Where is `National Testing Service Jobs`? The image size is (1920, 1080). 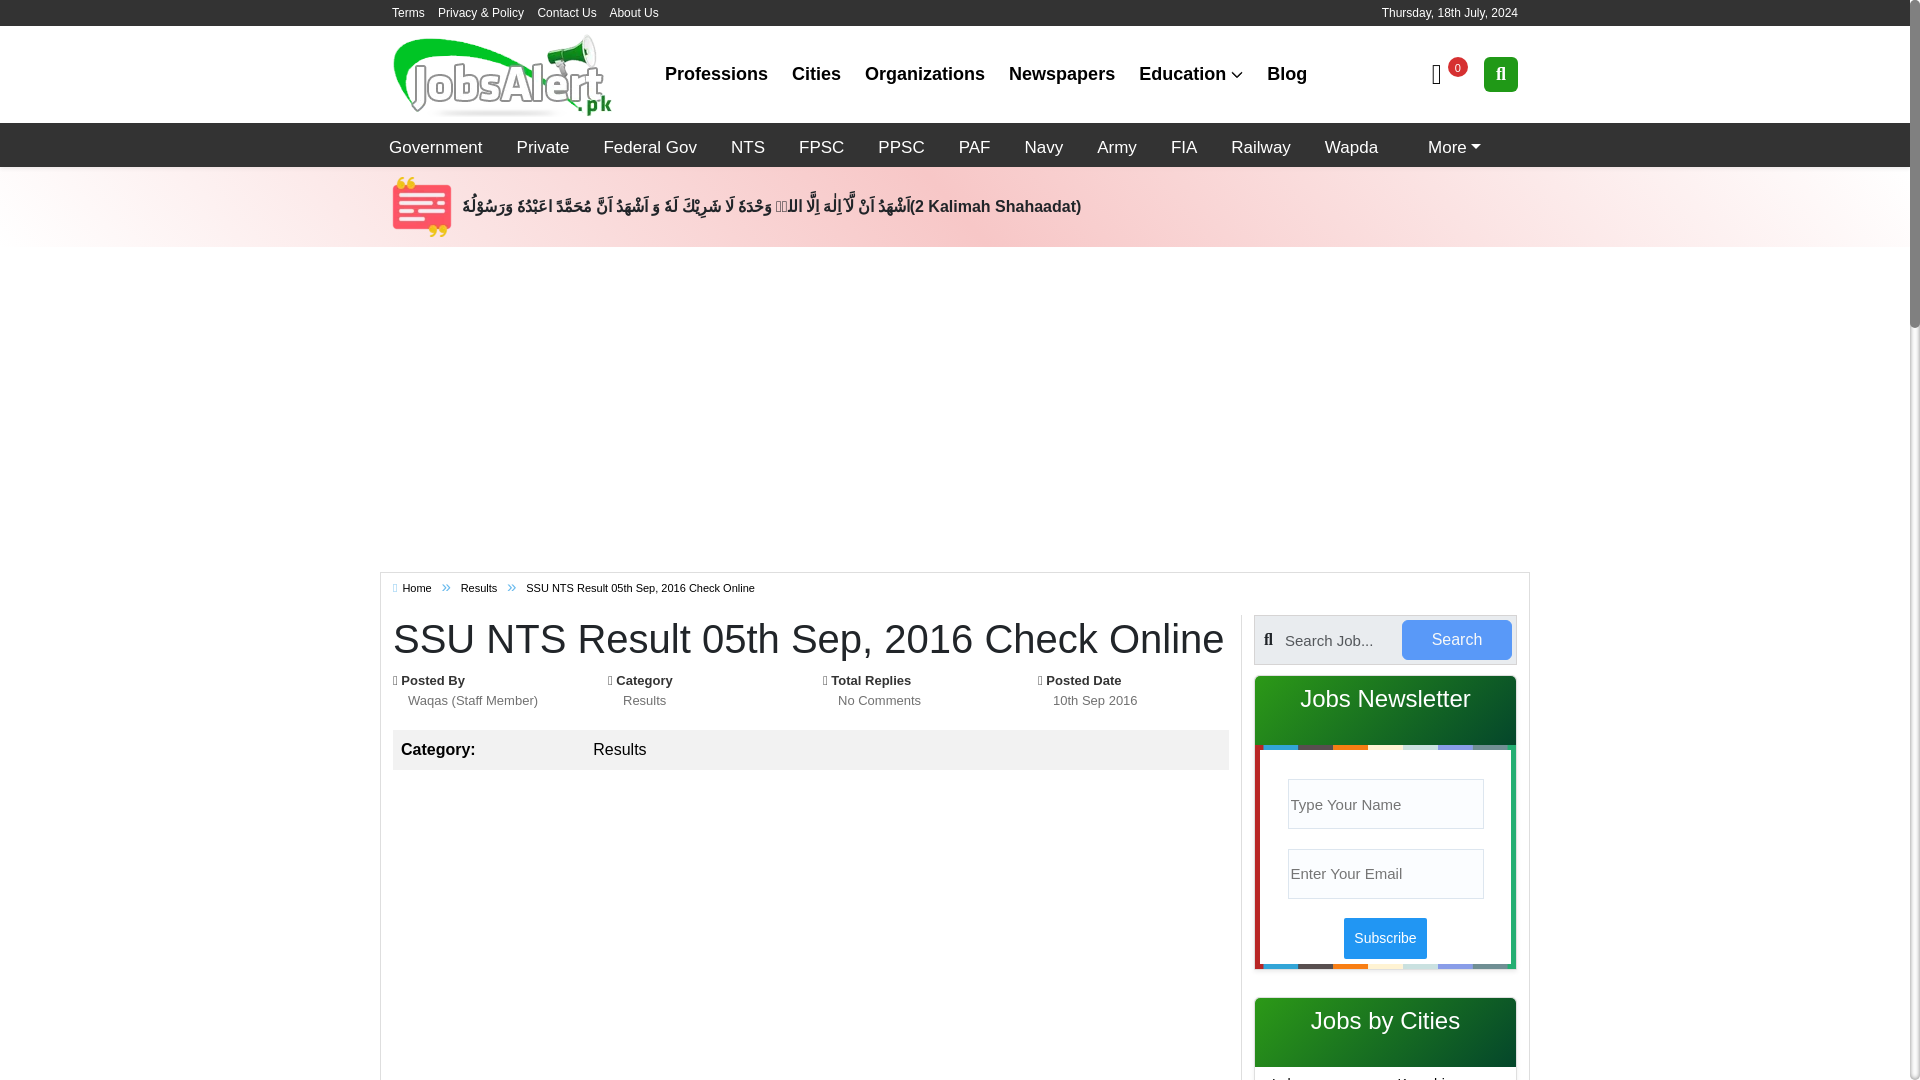
National Testing Service Jobs is located at coordinates (747, 144).